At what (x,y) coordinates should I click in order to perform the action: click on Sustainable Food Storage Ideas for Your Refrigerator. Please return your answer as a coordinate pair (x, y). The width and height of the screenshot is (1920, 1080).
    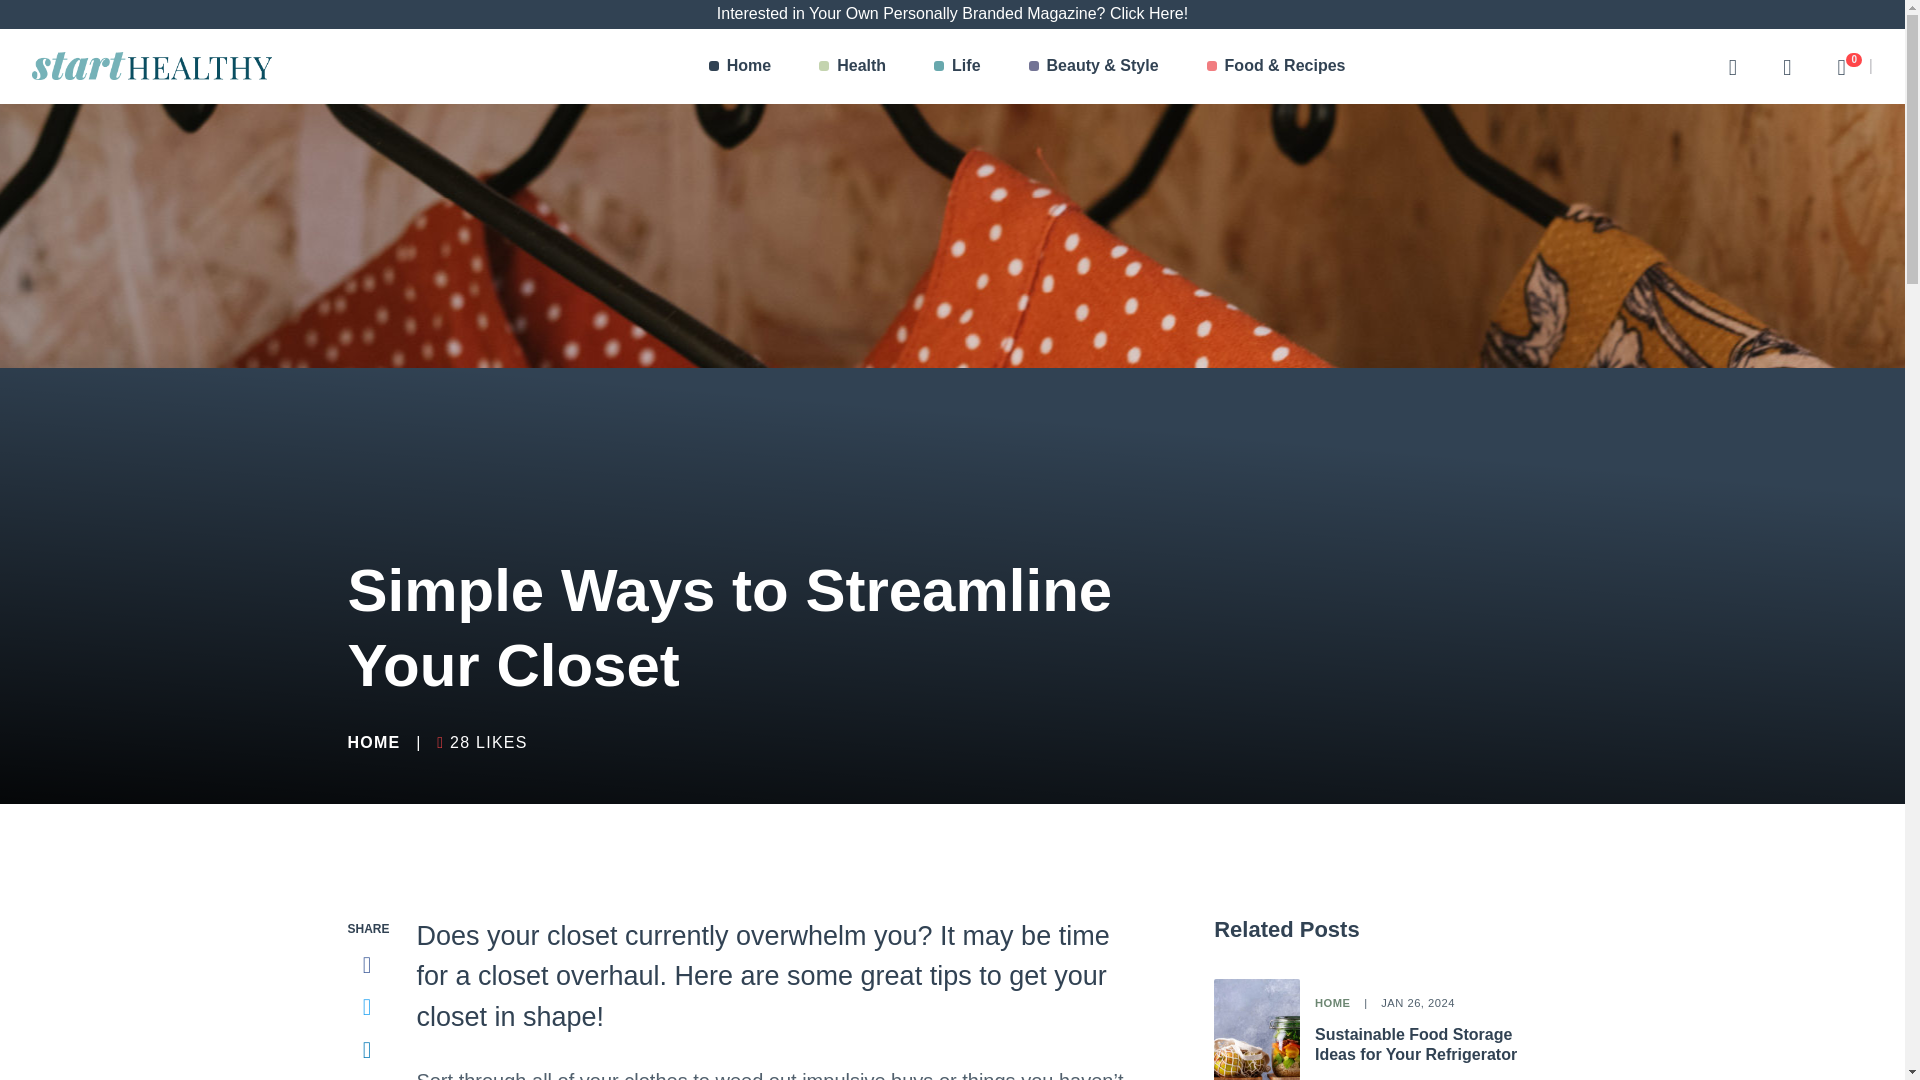
    Looking at the image, I should click on (374, 742).